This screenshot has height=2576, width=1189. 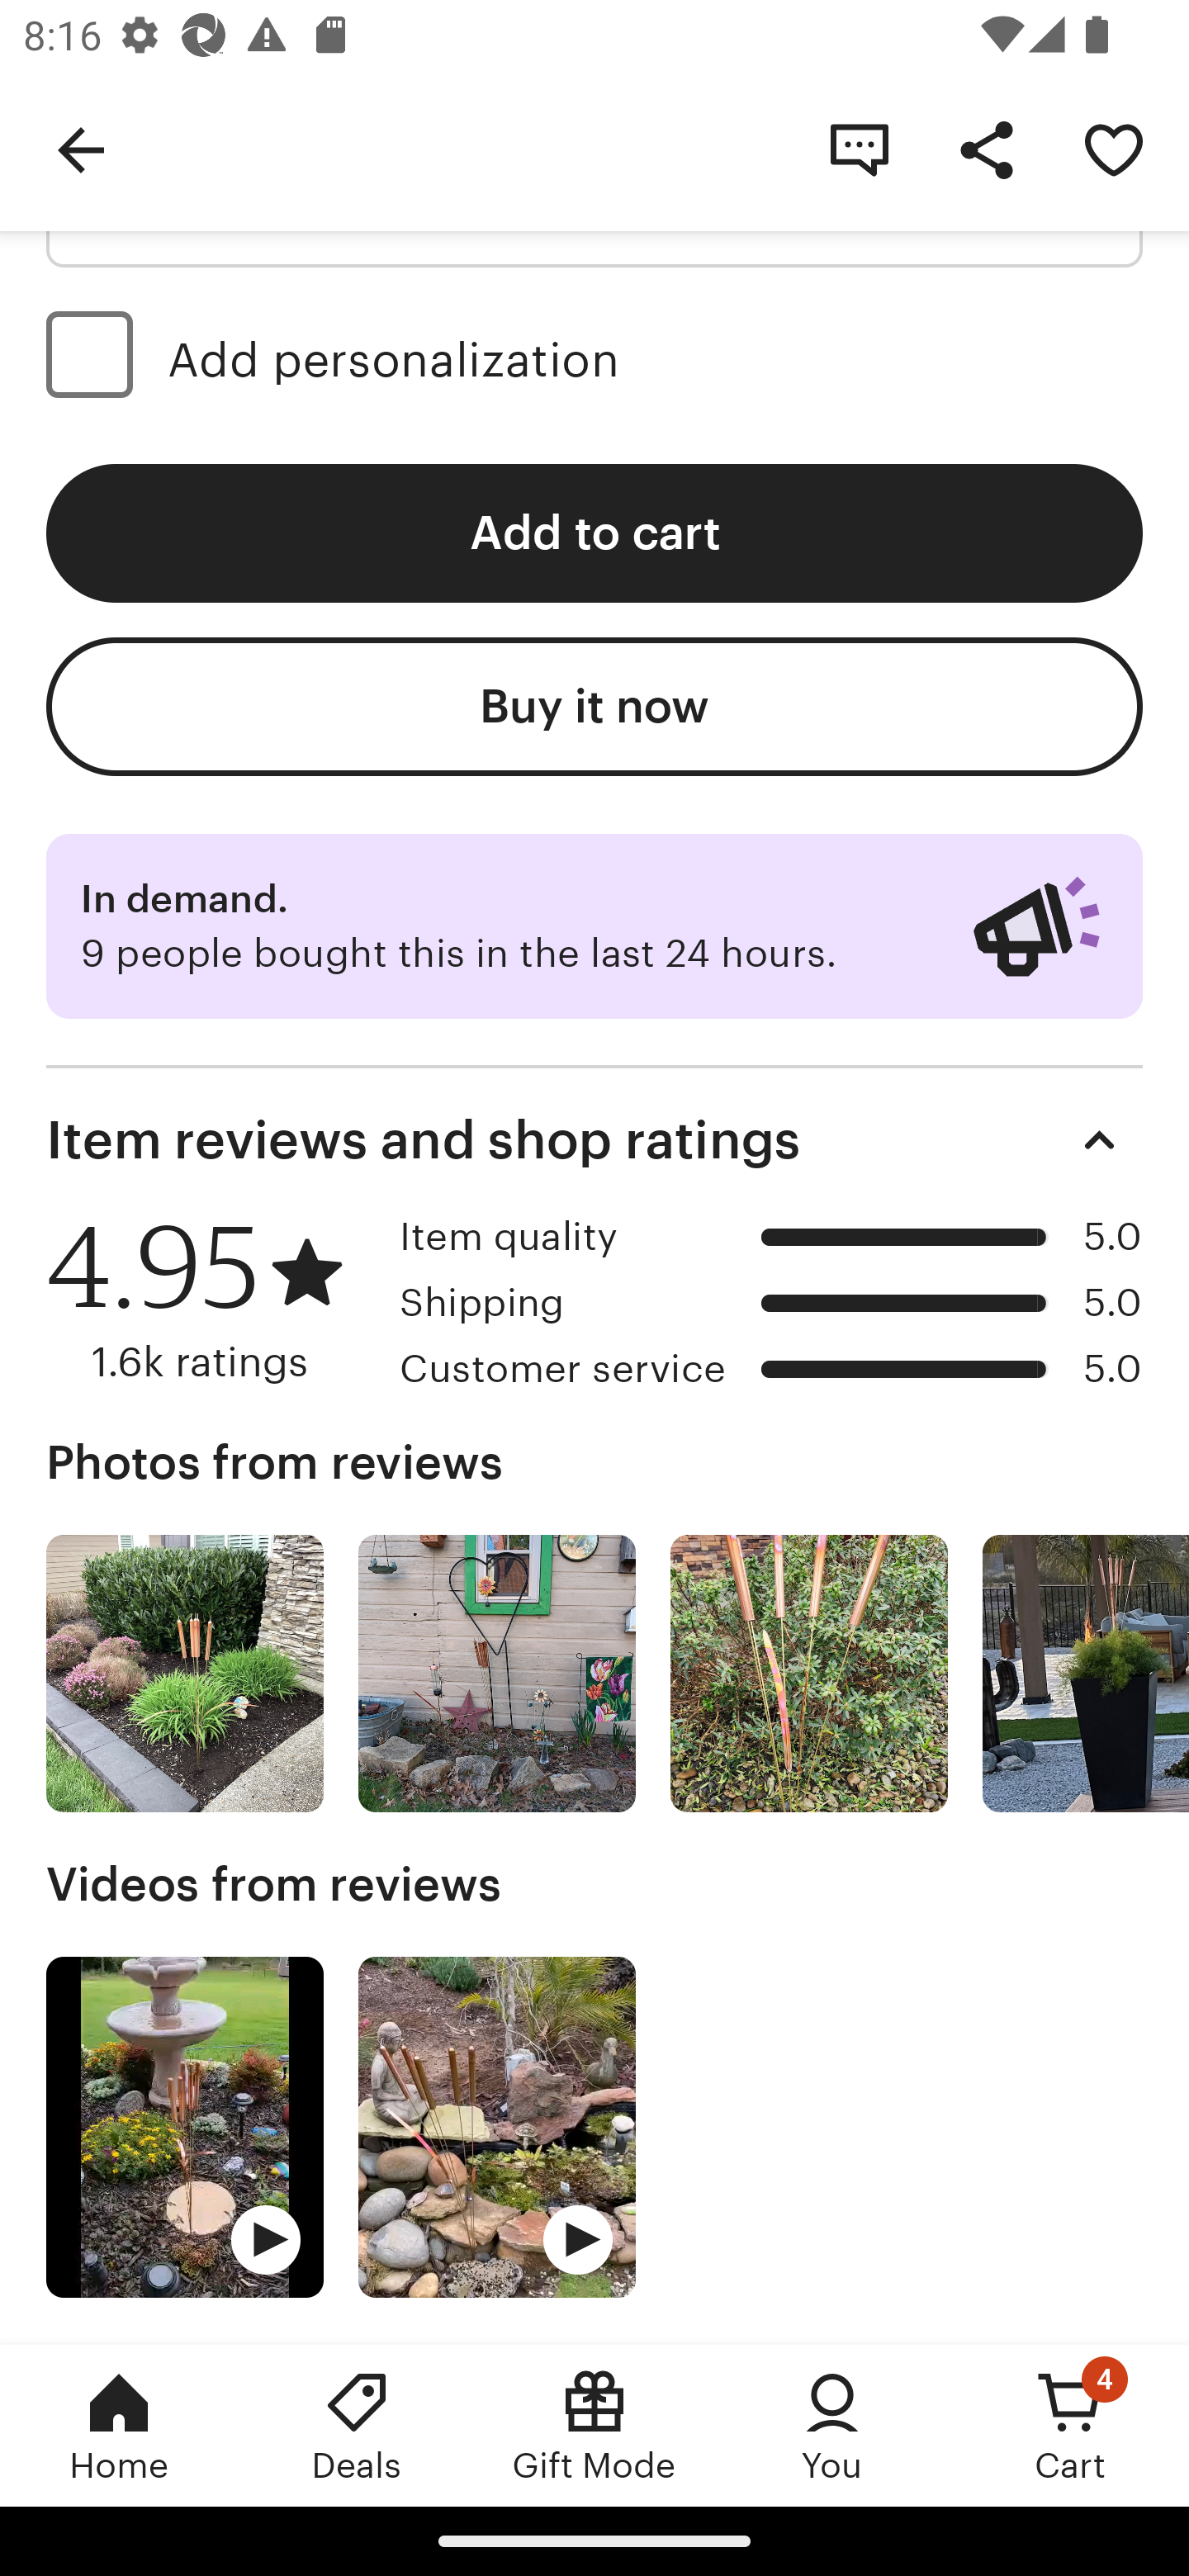 I want to click on Share, so click(x=986, y=149).